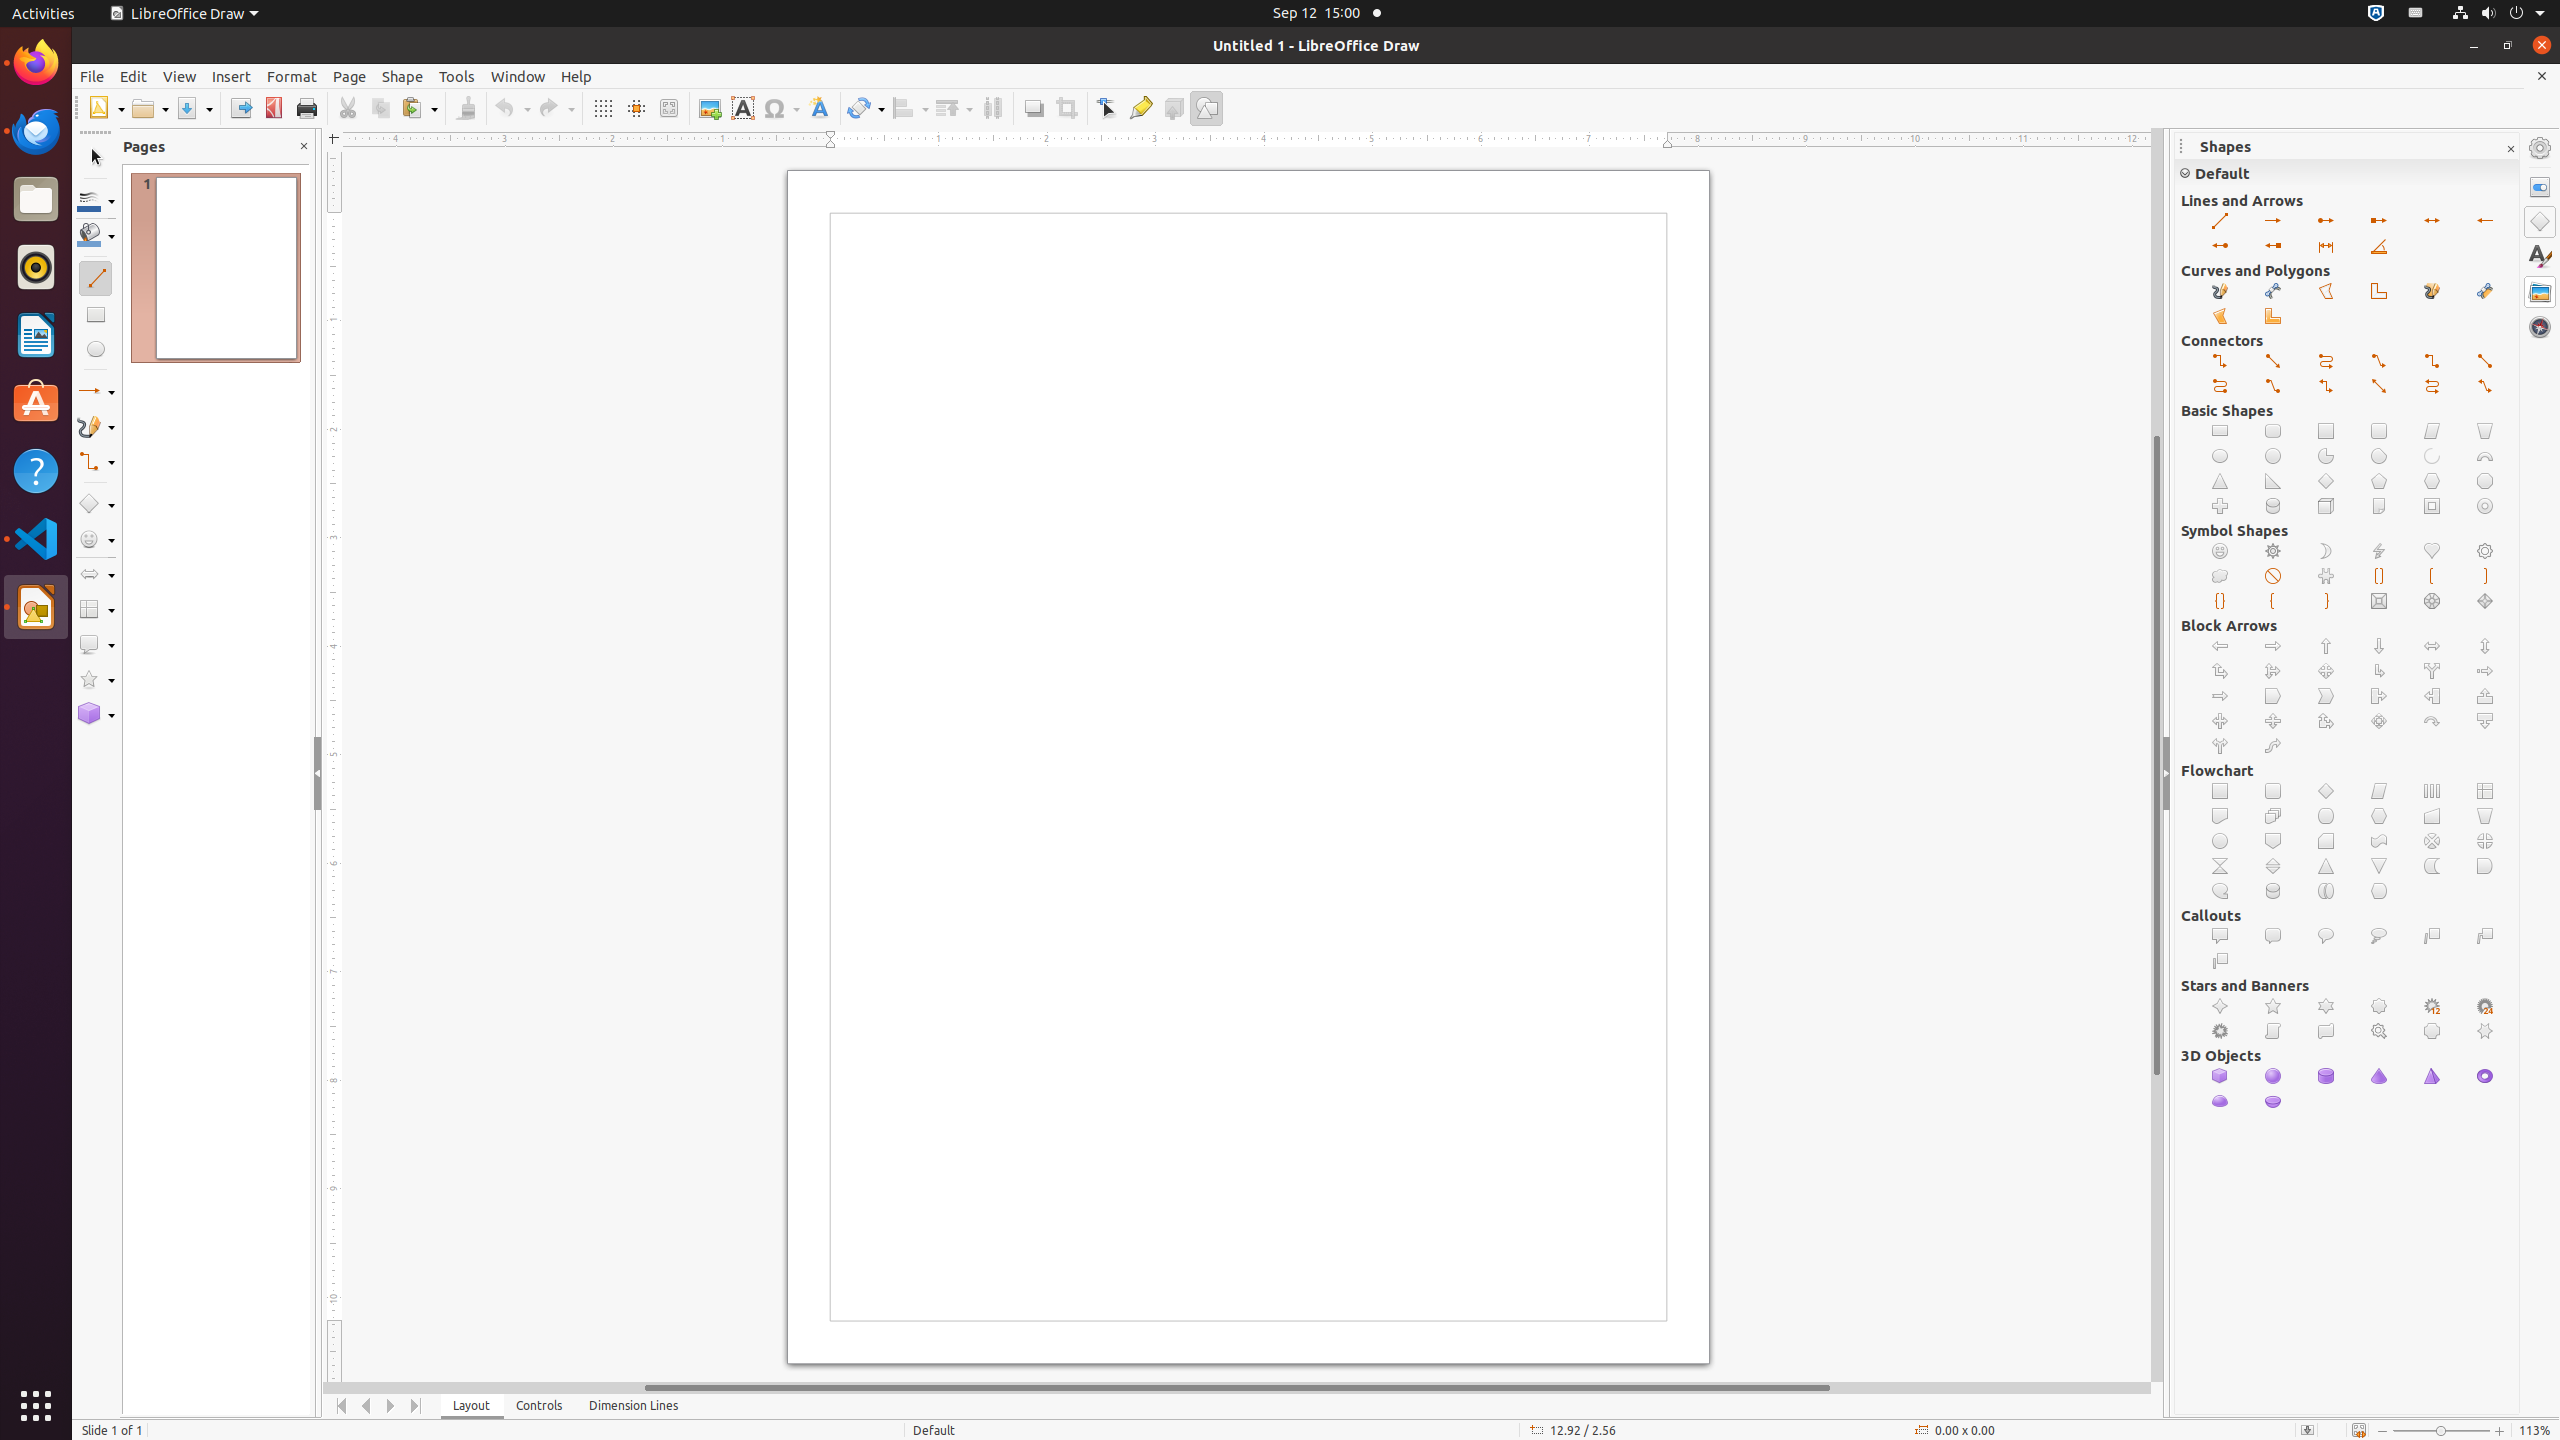  Describe the element at coordinates (2326, 792) in the screenshot. I see `Flowchart: Decision` at that location.